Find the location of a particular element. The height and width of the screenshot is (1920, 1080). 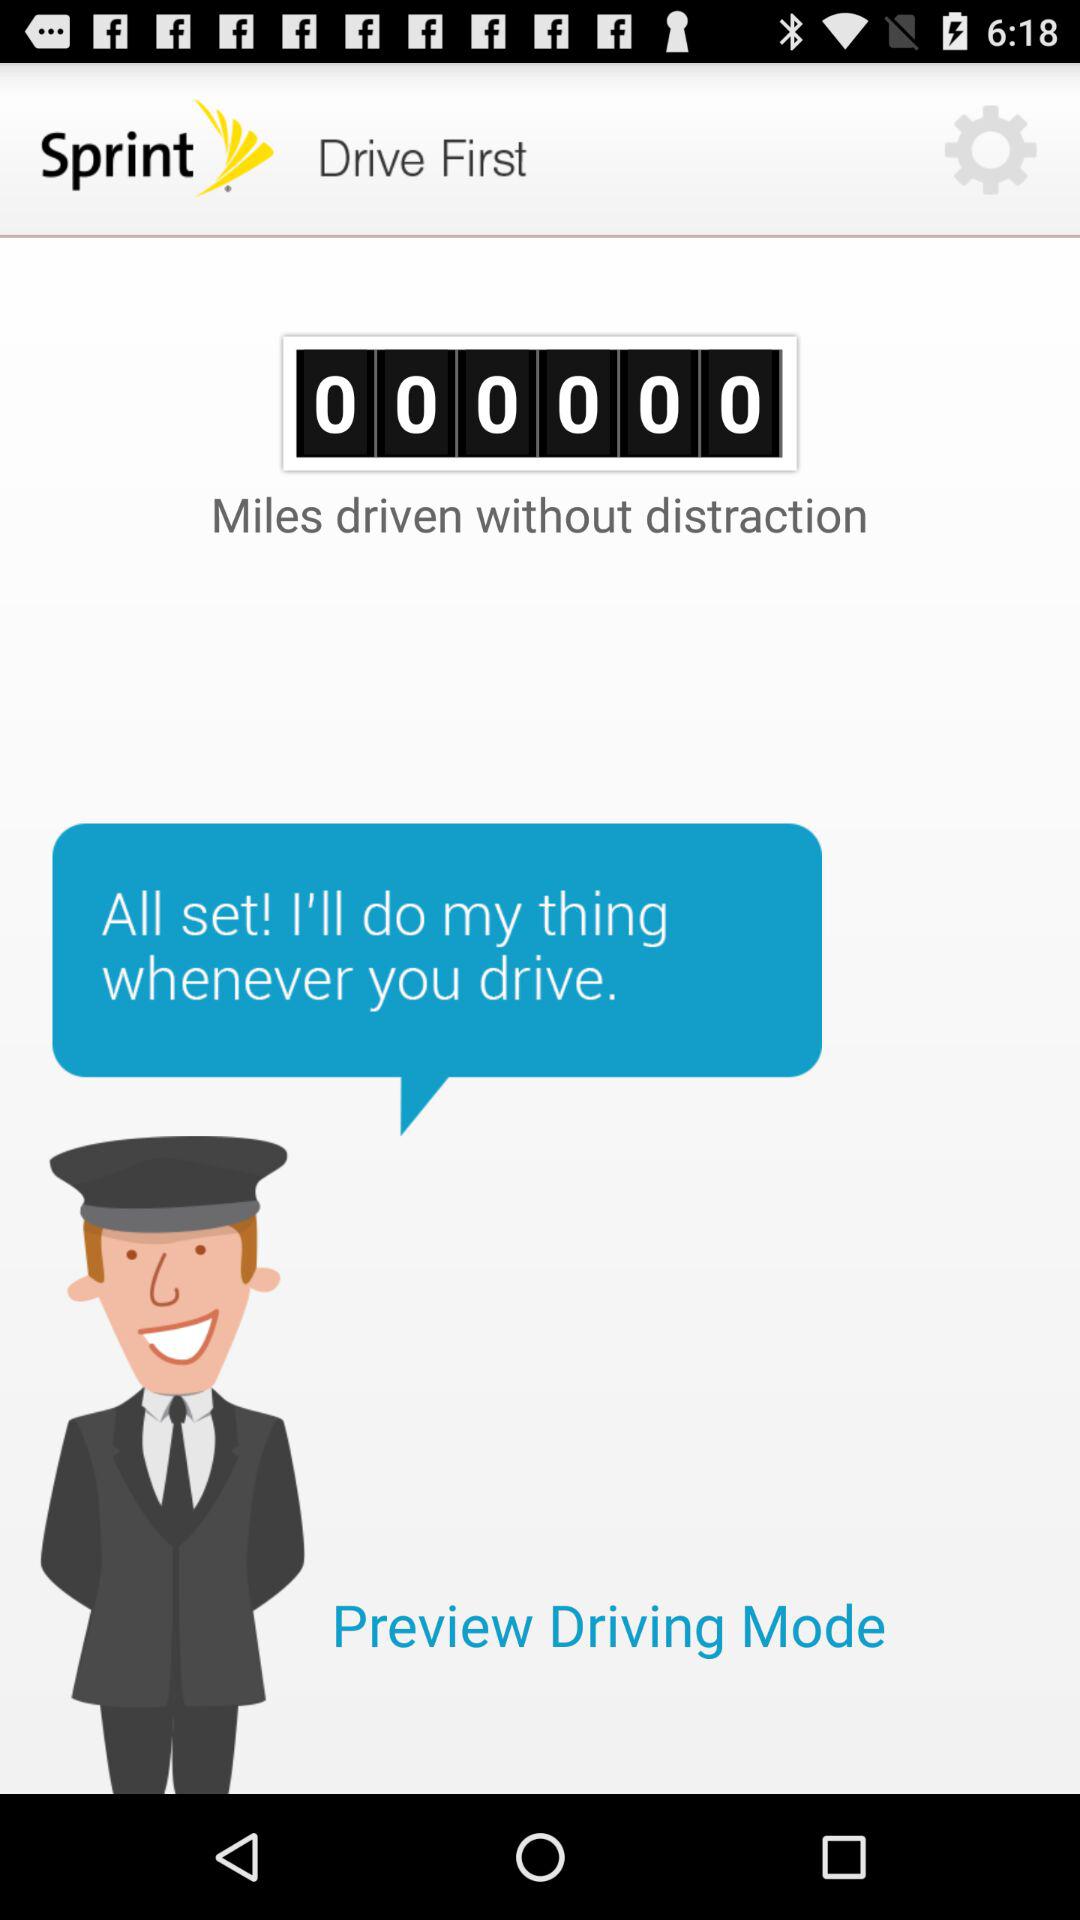

select item at the bottom is located at coordinates (608, 1624).